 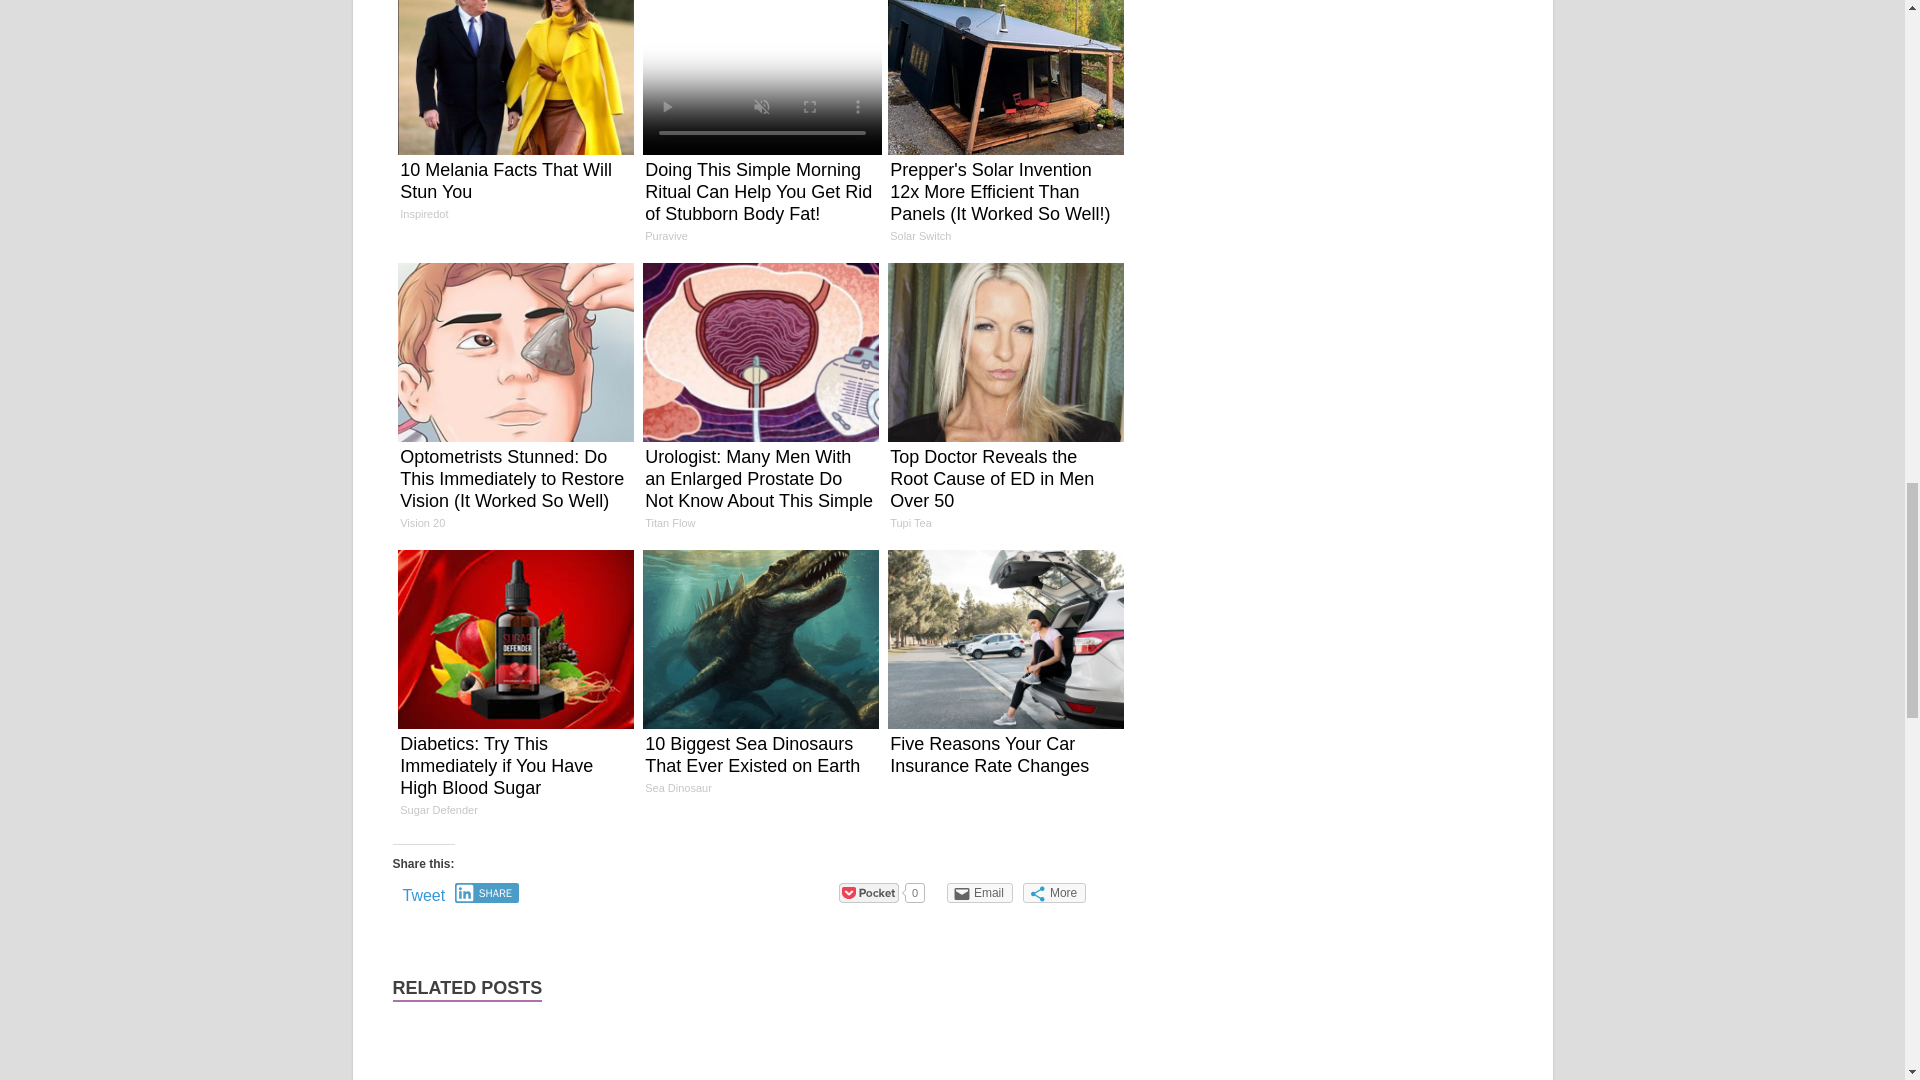 I want to click on Click to email a link to a friend, so click(x=980, y=892).